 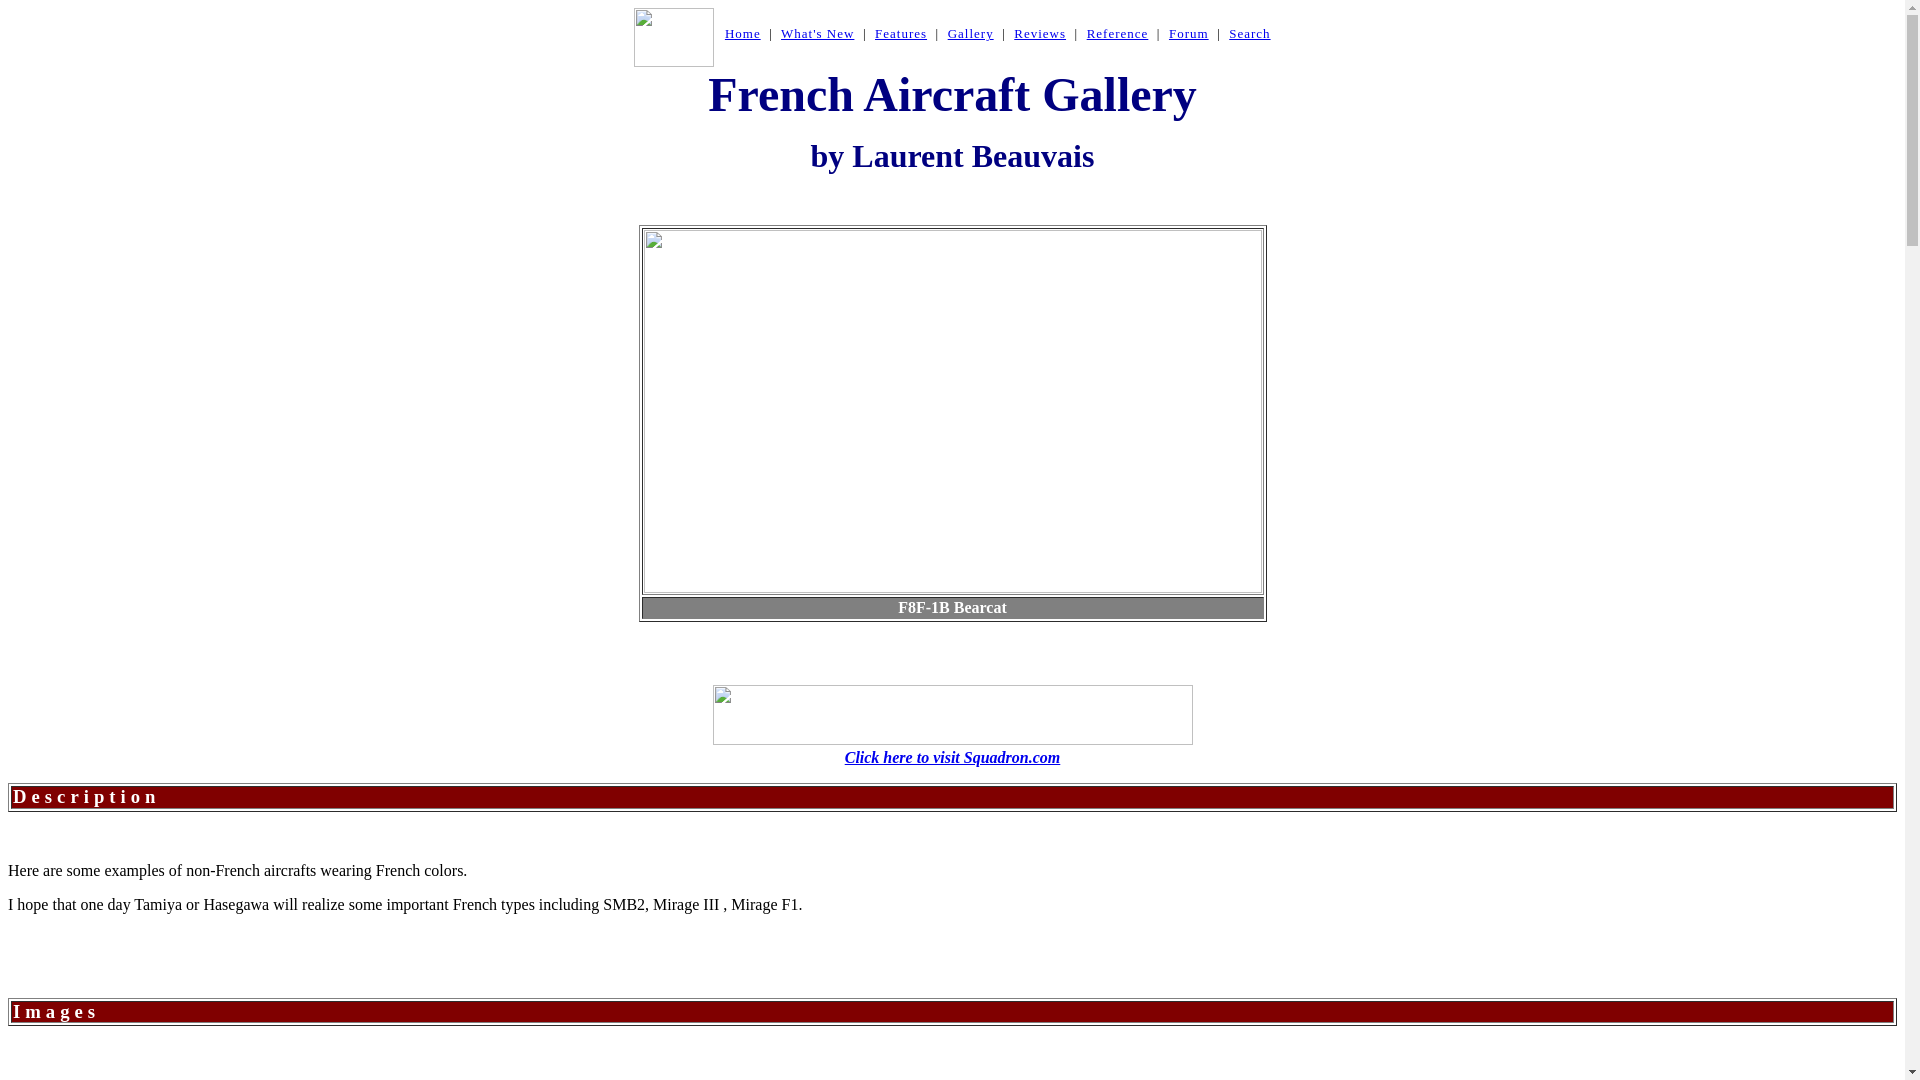 What do you see at coordinates (1039, 33) in the screenshot?
I see `Reviews` at bounding box center [1039, 33].